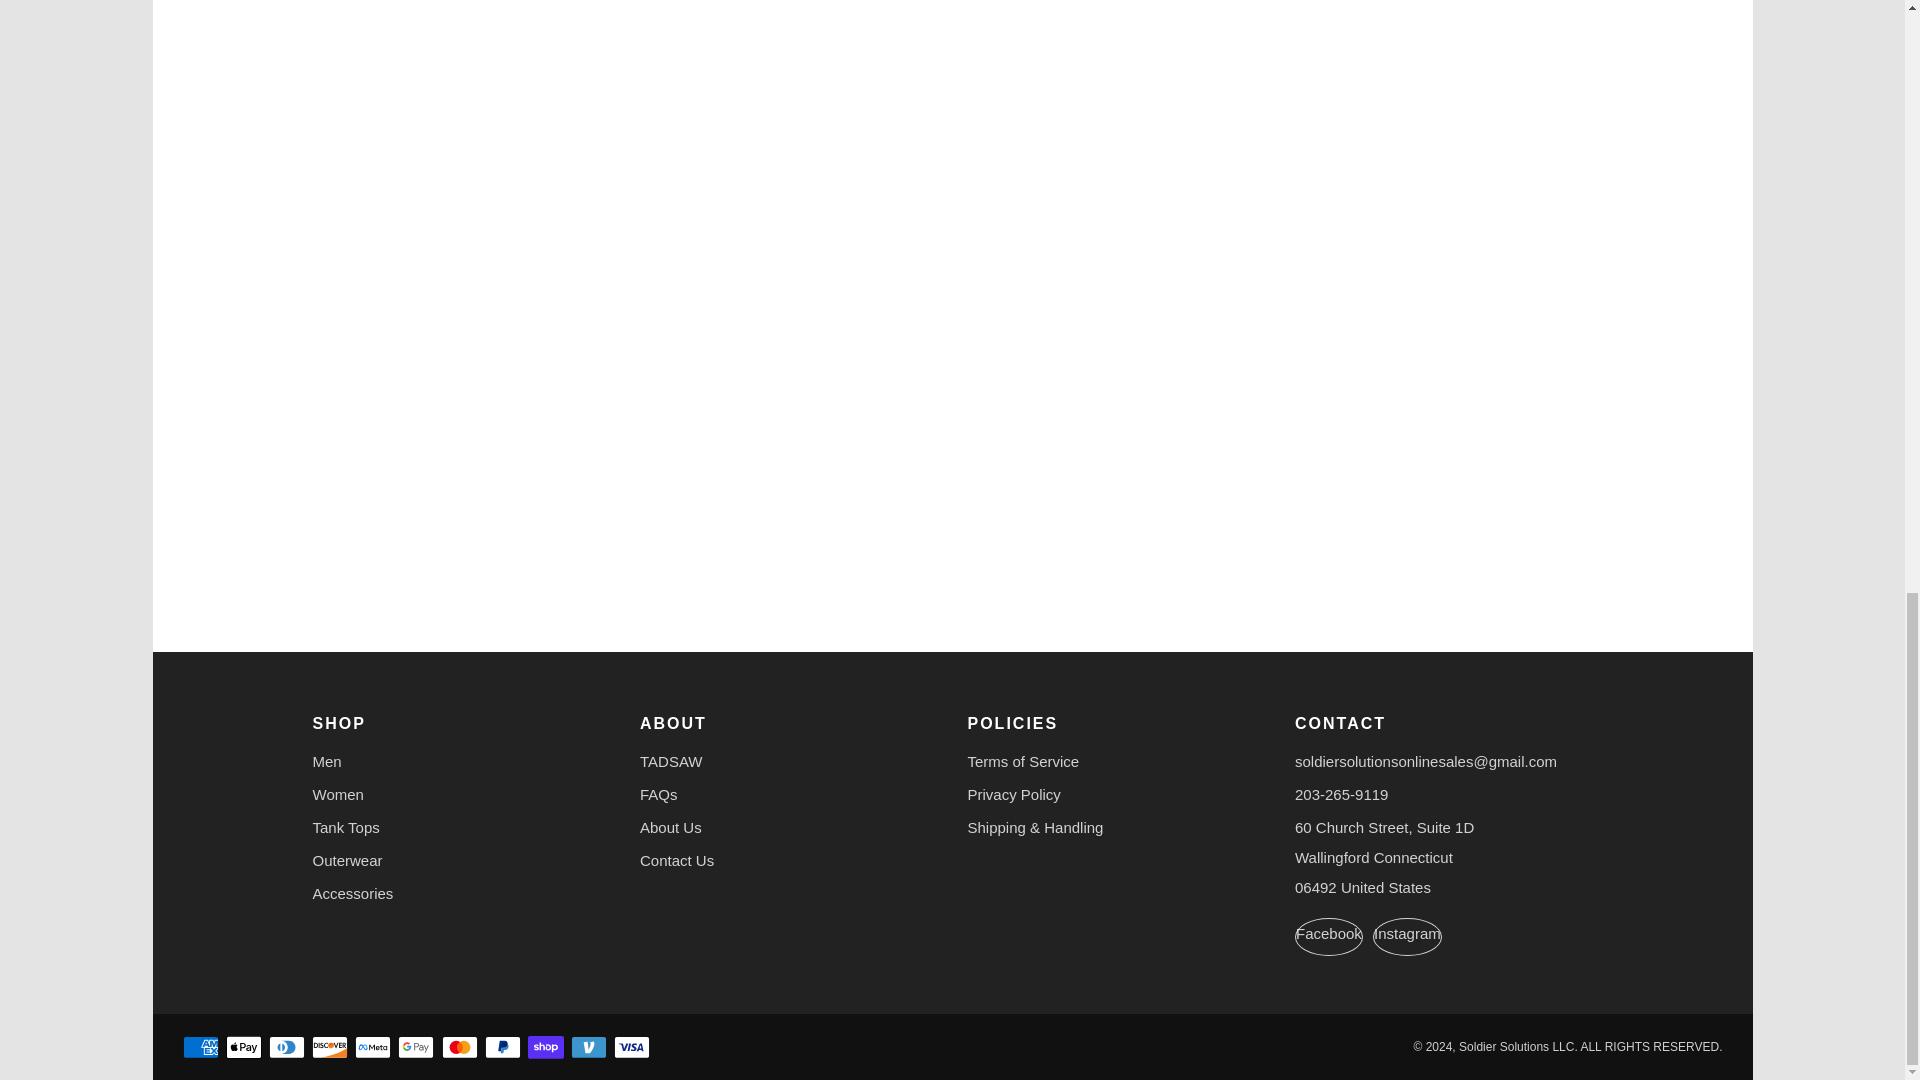  I want to click on PayPal, so click(502, 1048).